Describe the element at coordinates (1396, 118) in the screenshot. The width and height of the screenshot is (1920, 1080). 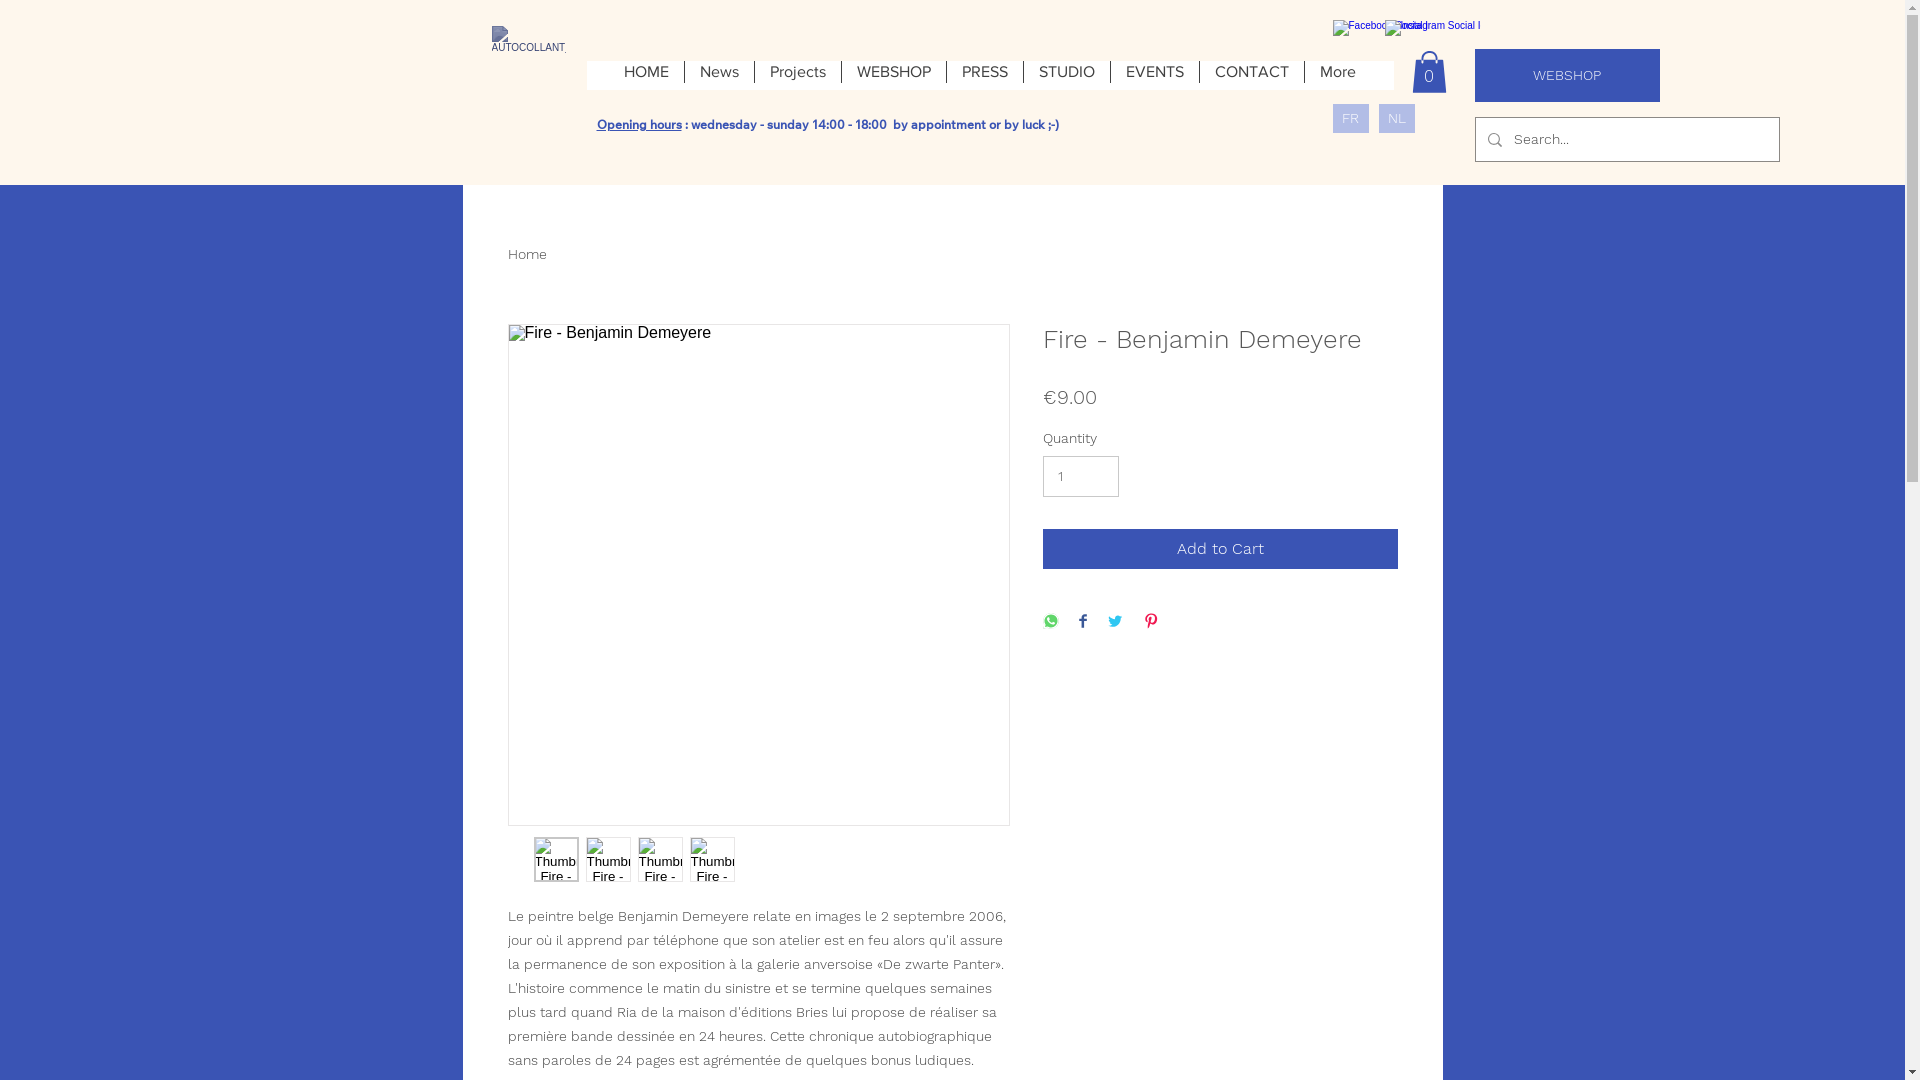
I see `NL` at that location.